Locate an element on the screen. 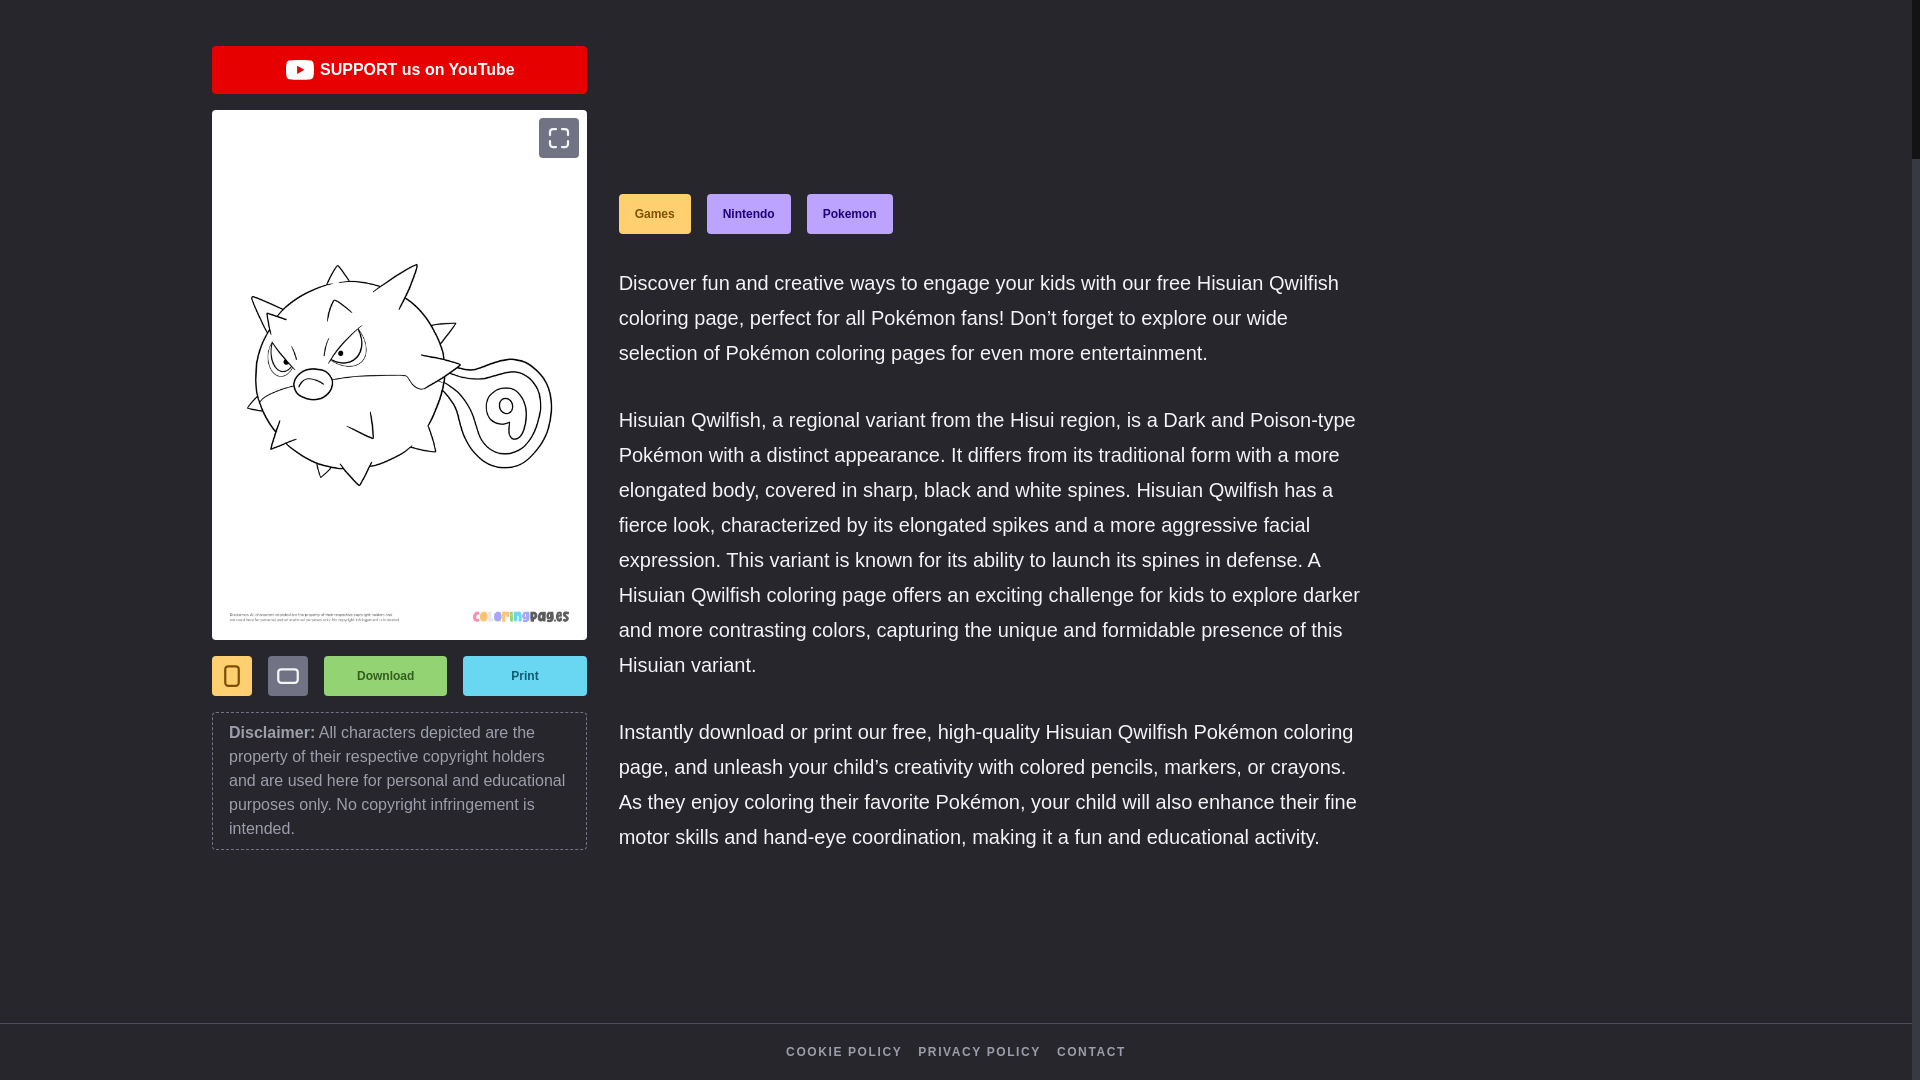 This screenshot has height=1080, width=1920. PRIVACY POLICY is located at coordinates (978, 1052).